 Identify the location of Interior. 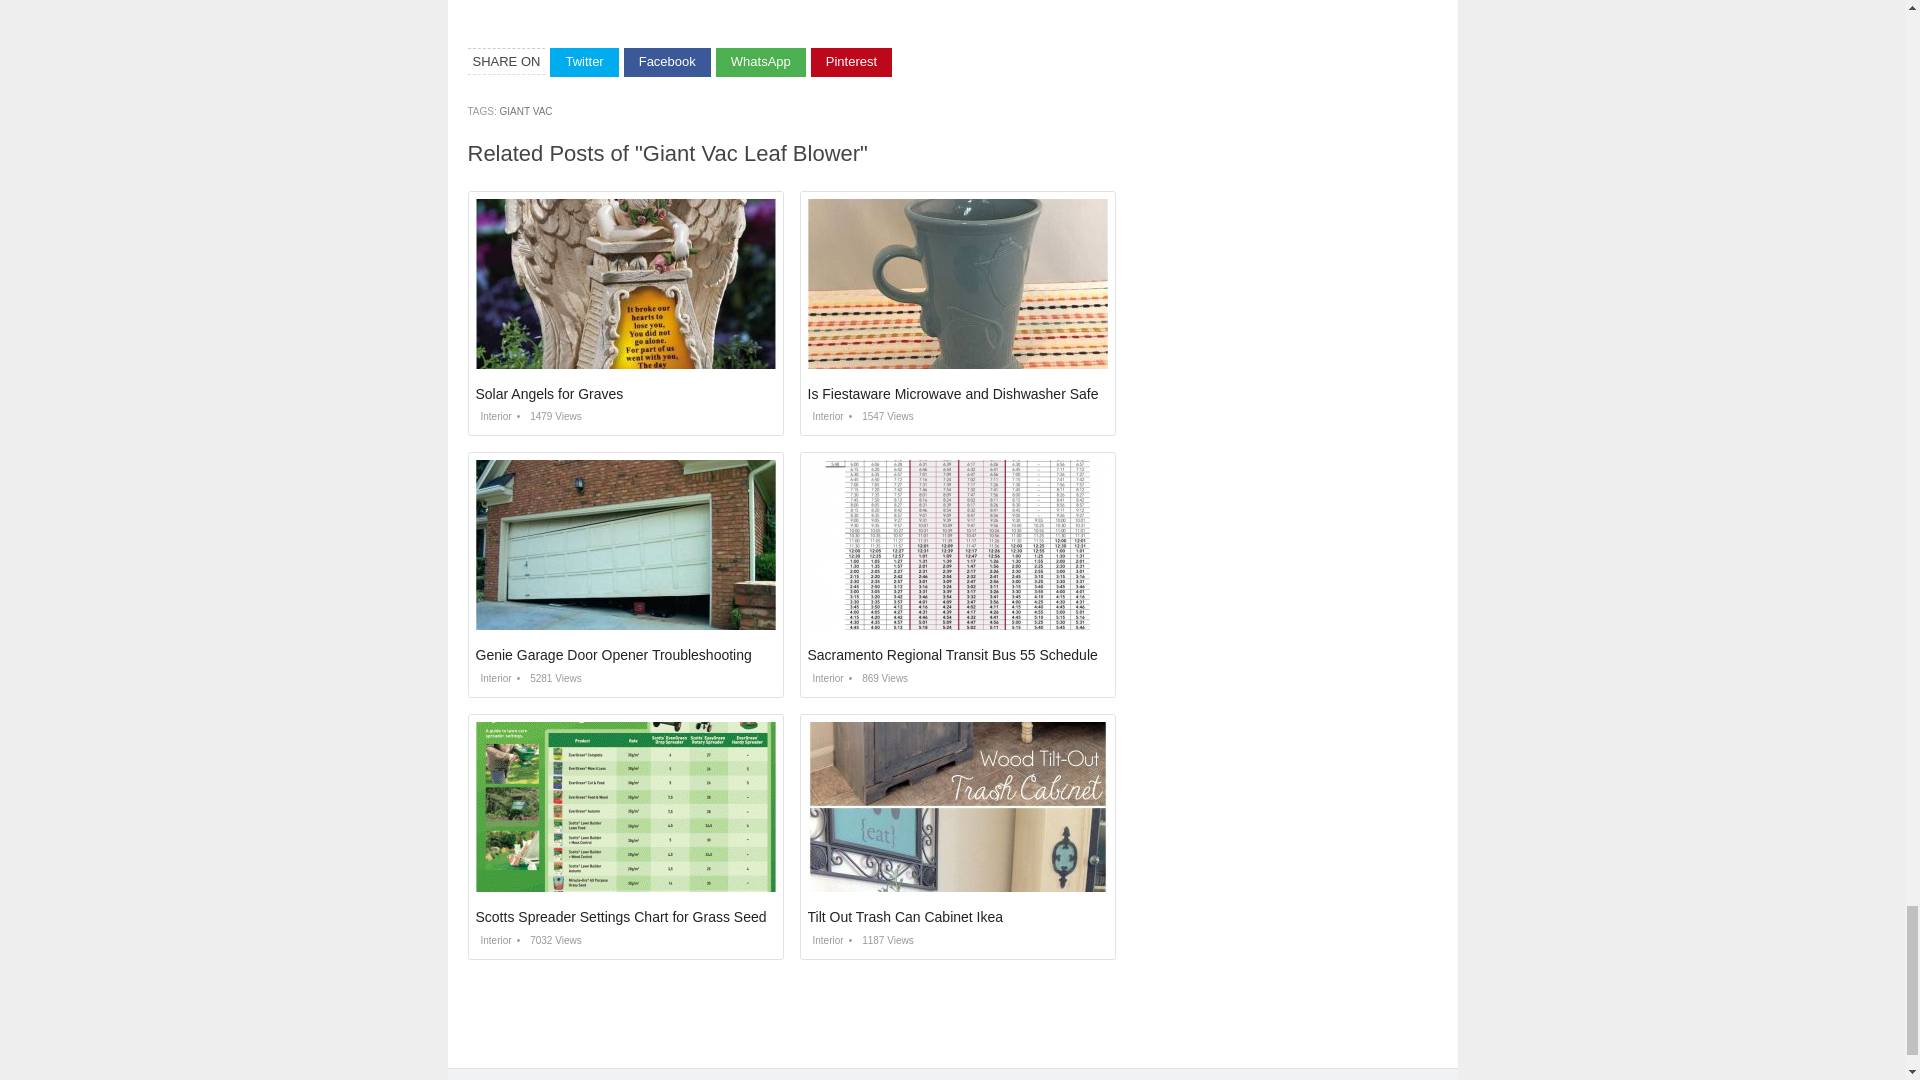
(494, 940).